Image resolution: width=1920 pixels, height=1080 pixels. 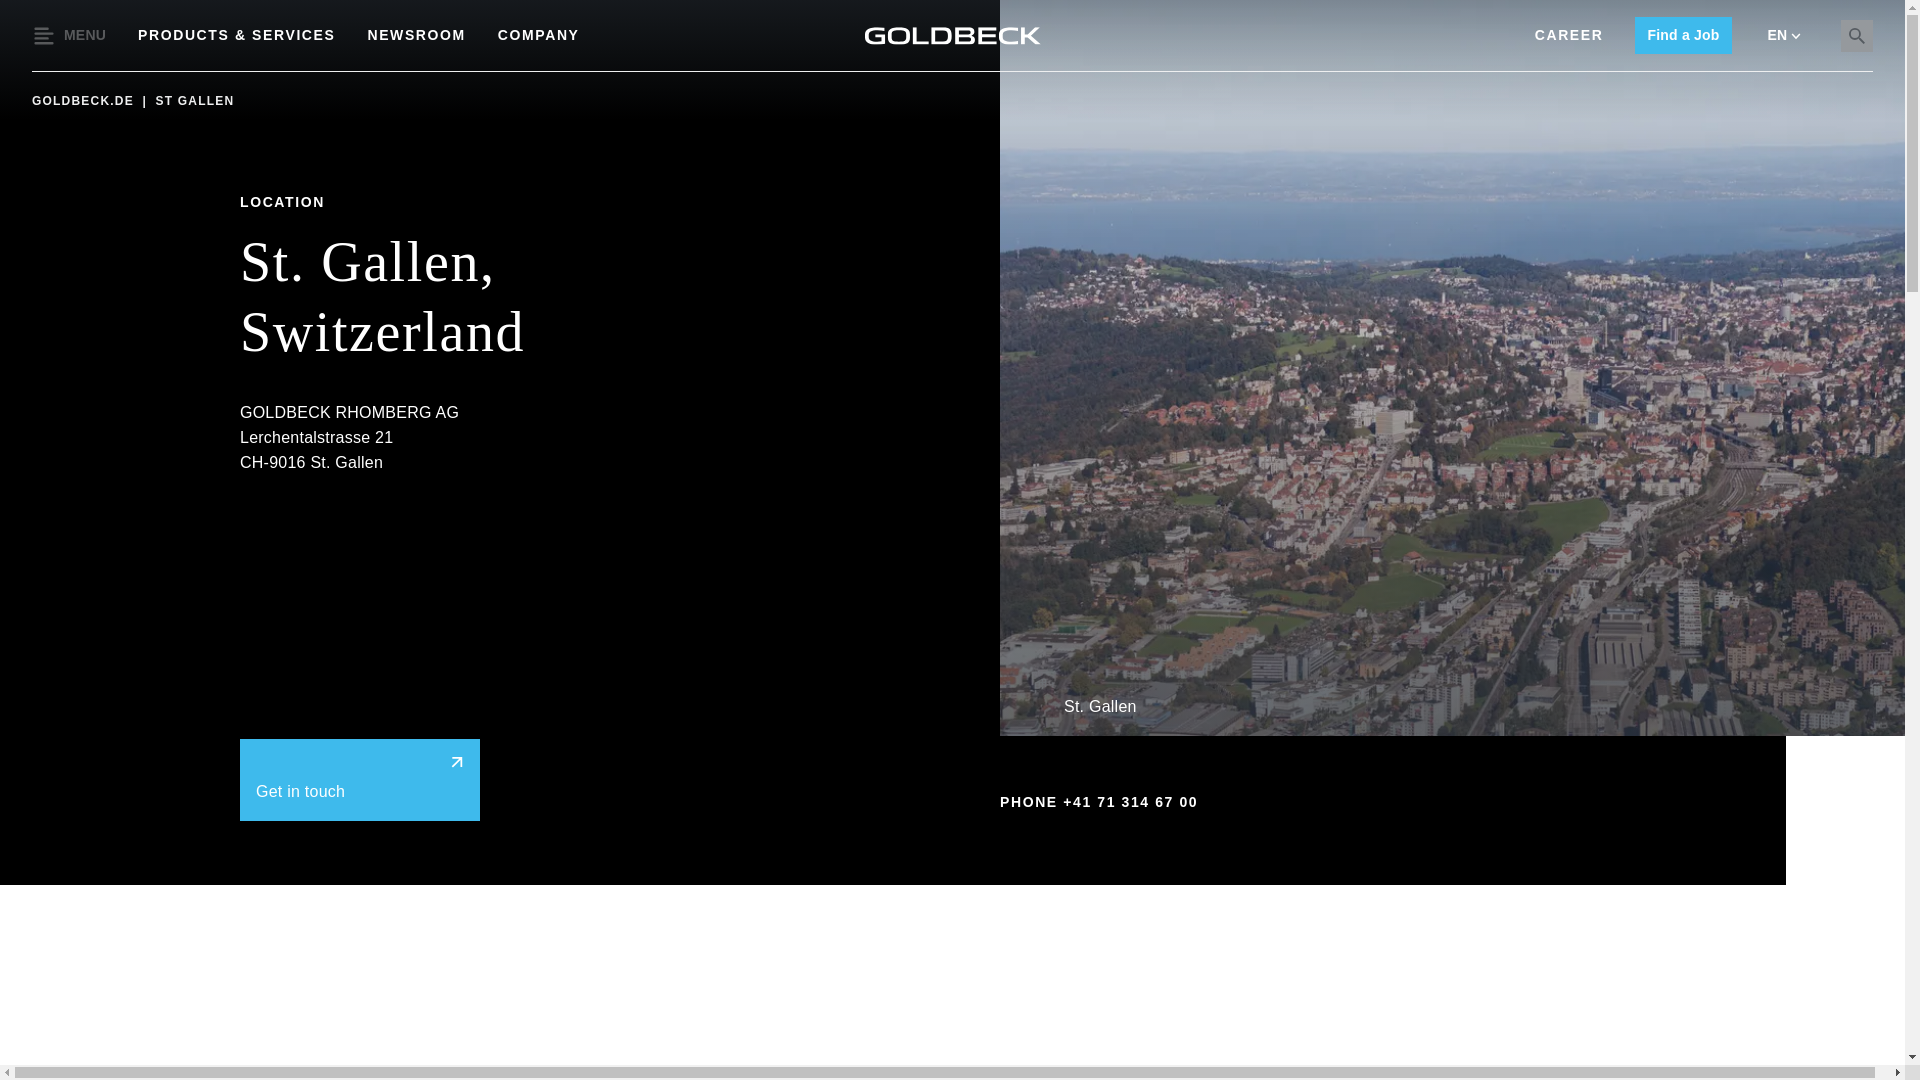 I want to click on Find a Job, so click(x=1683, y=36).